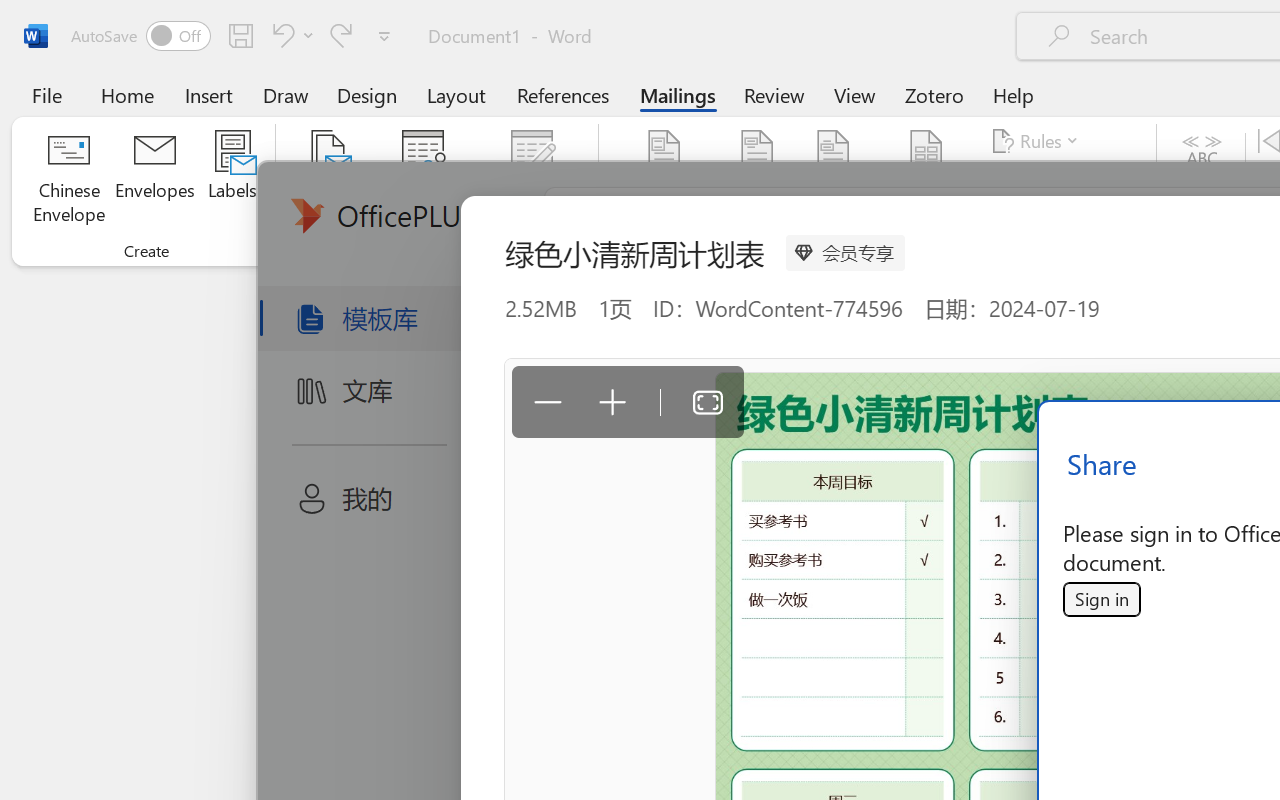 The image size is (1280, 800). What do you see at coordinates (664, 180) in the screenshot?
I see `Highlight Merge Fields` at bounding box center [664, 180].